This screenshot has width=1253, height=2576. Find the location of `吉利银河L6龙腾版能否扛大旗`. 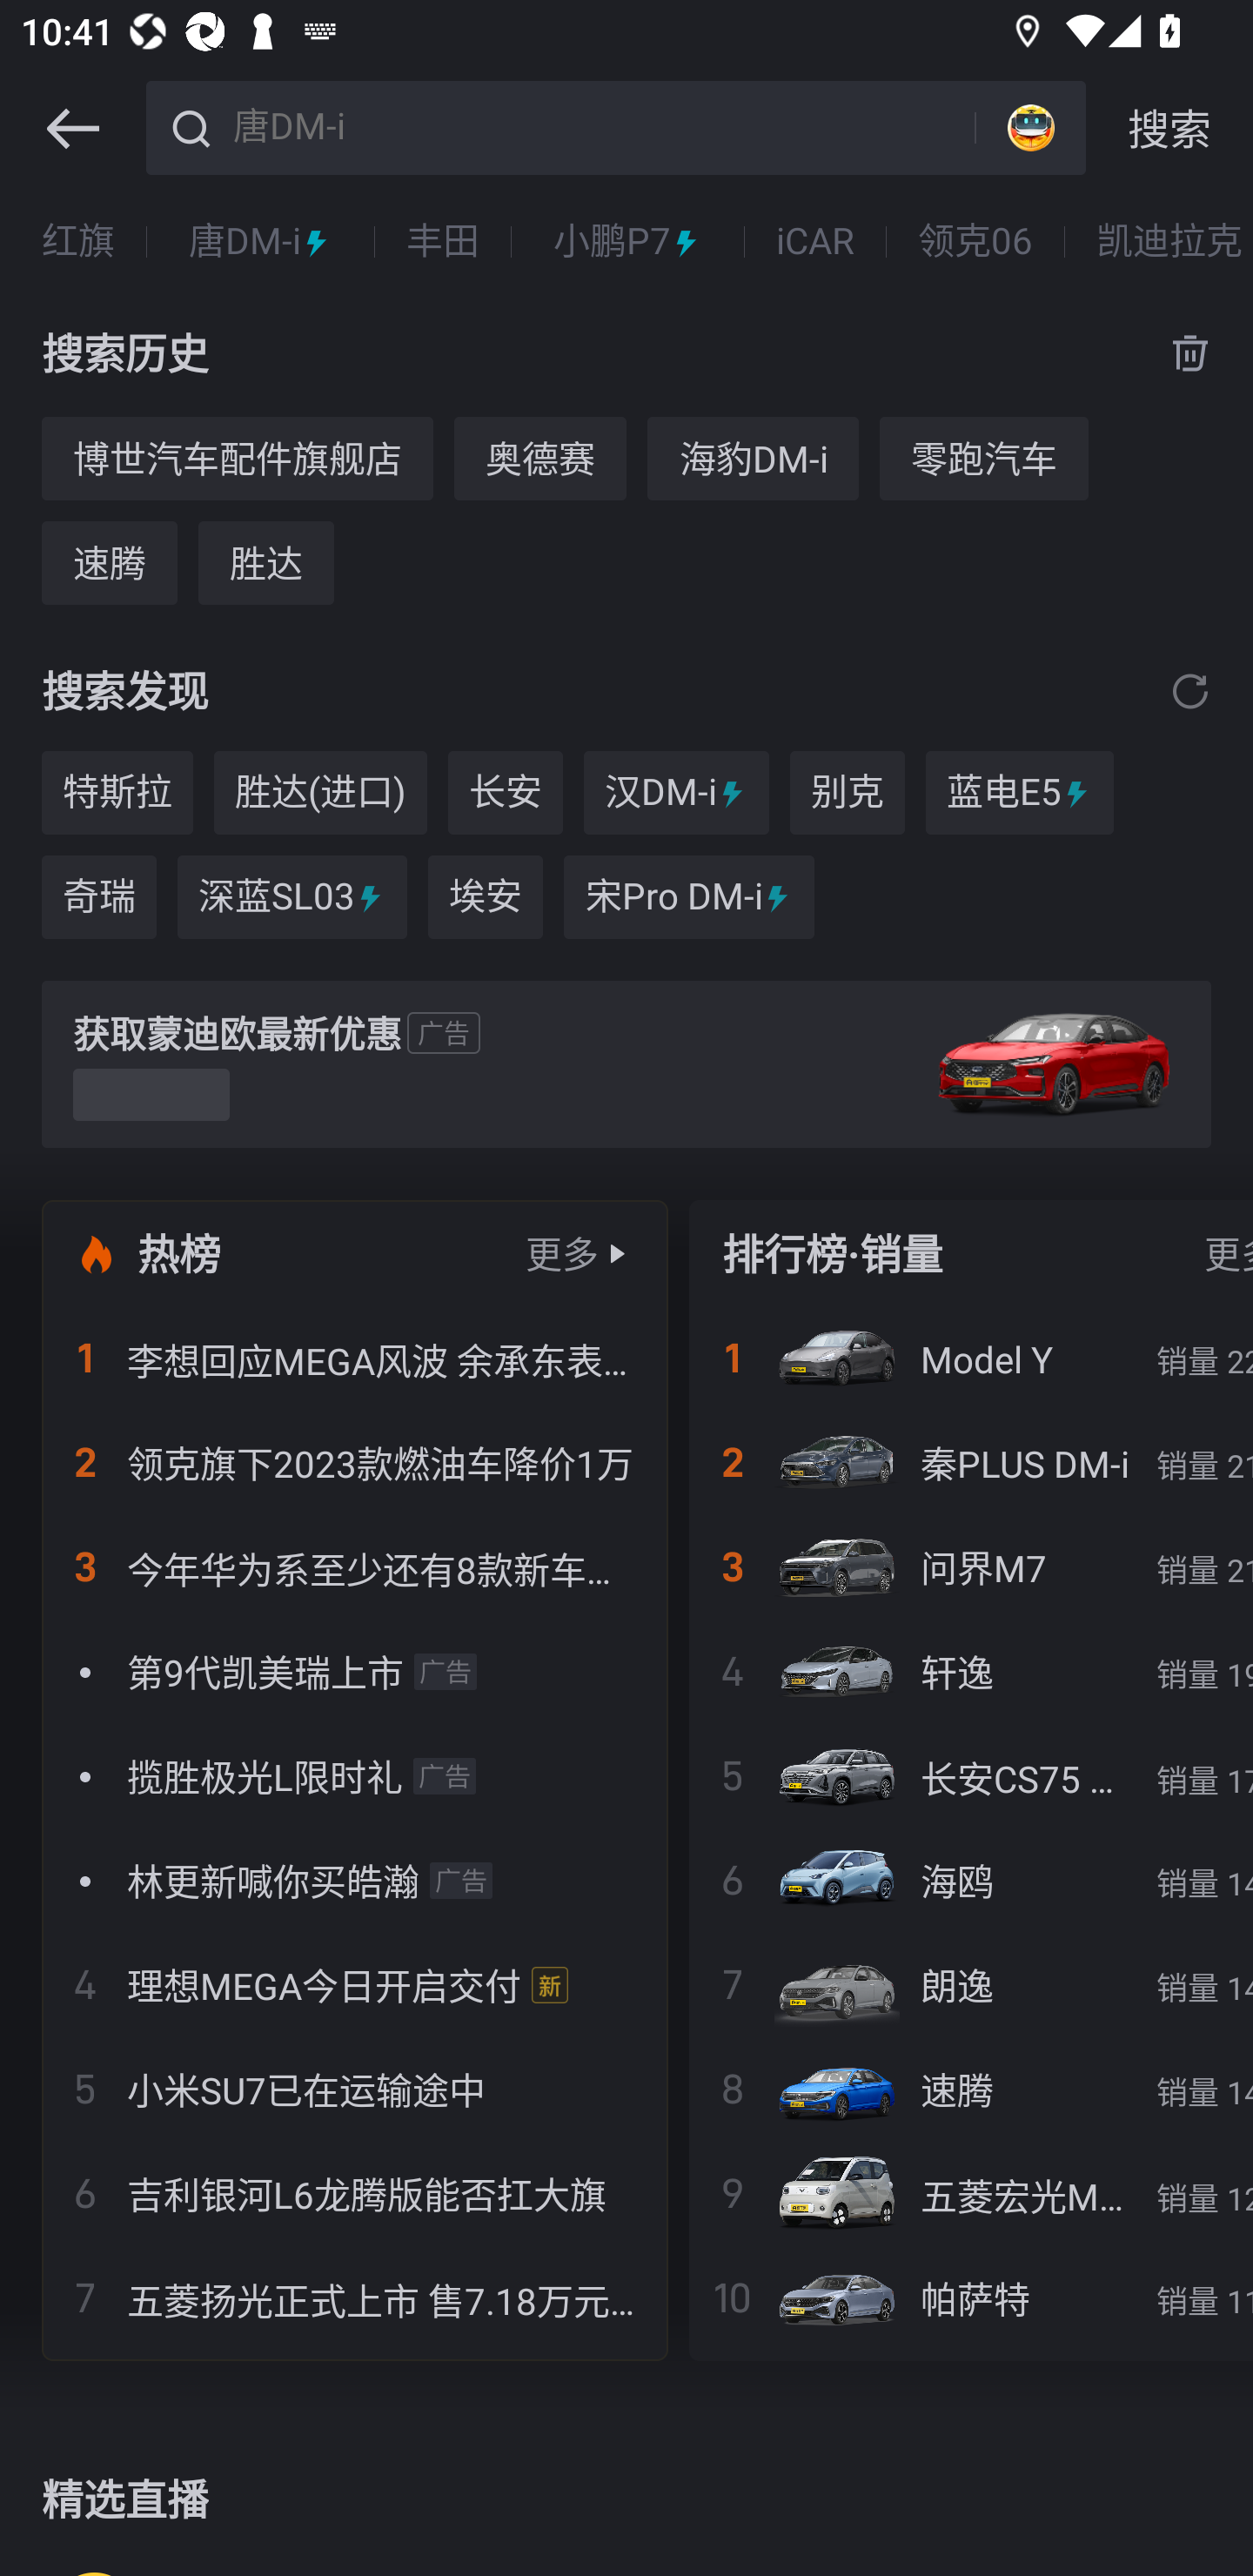

吉利银河L6龙腾版能否扛大旗 is located at coordinates (355, 2193).